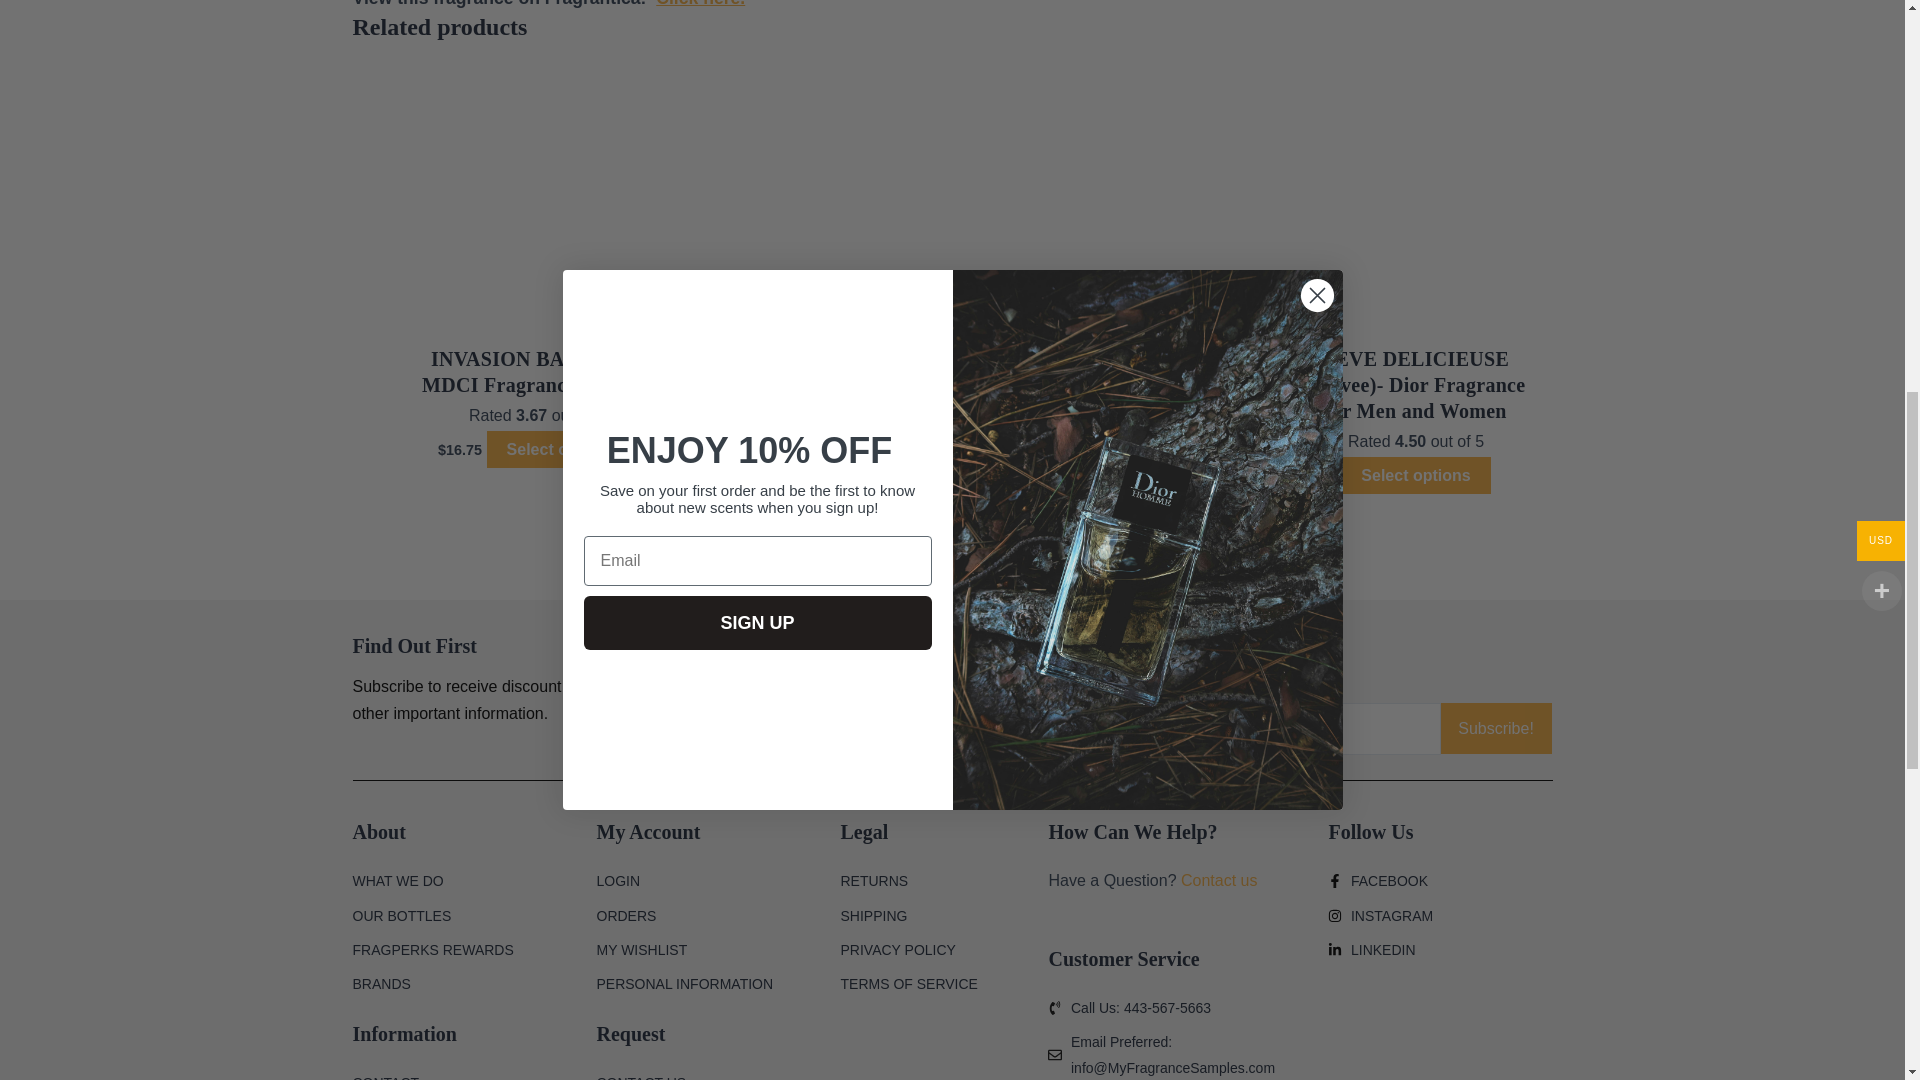 The image size is (1920, 1080). Describe the element at coordinates (1496, 728) in the screenshot. I see `Subscribe!` at that location.